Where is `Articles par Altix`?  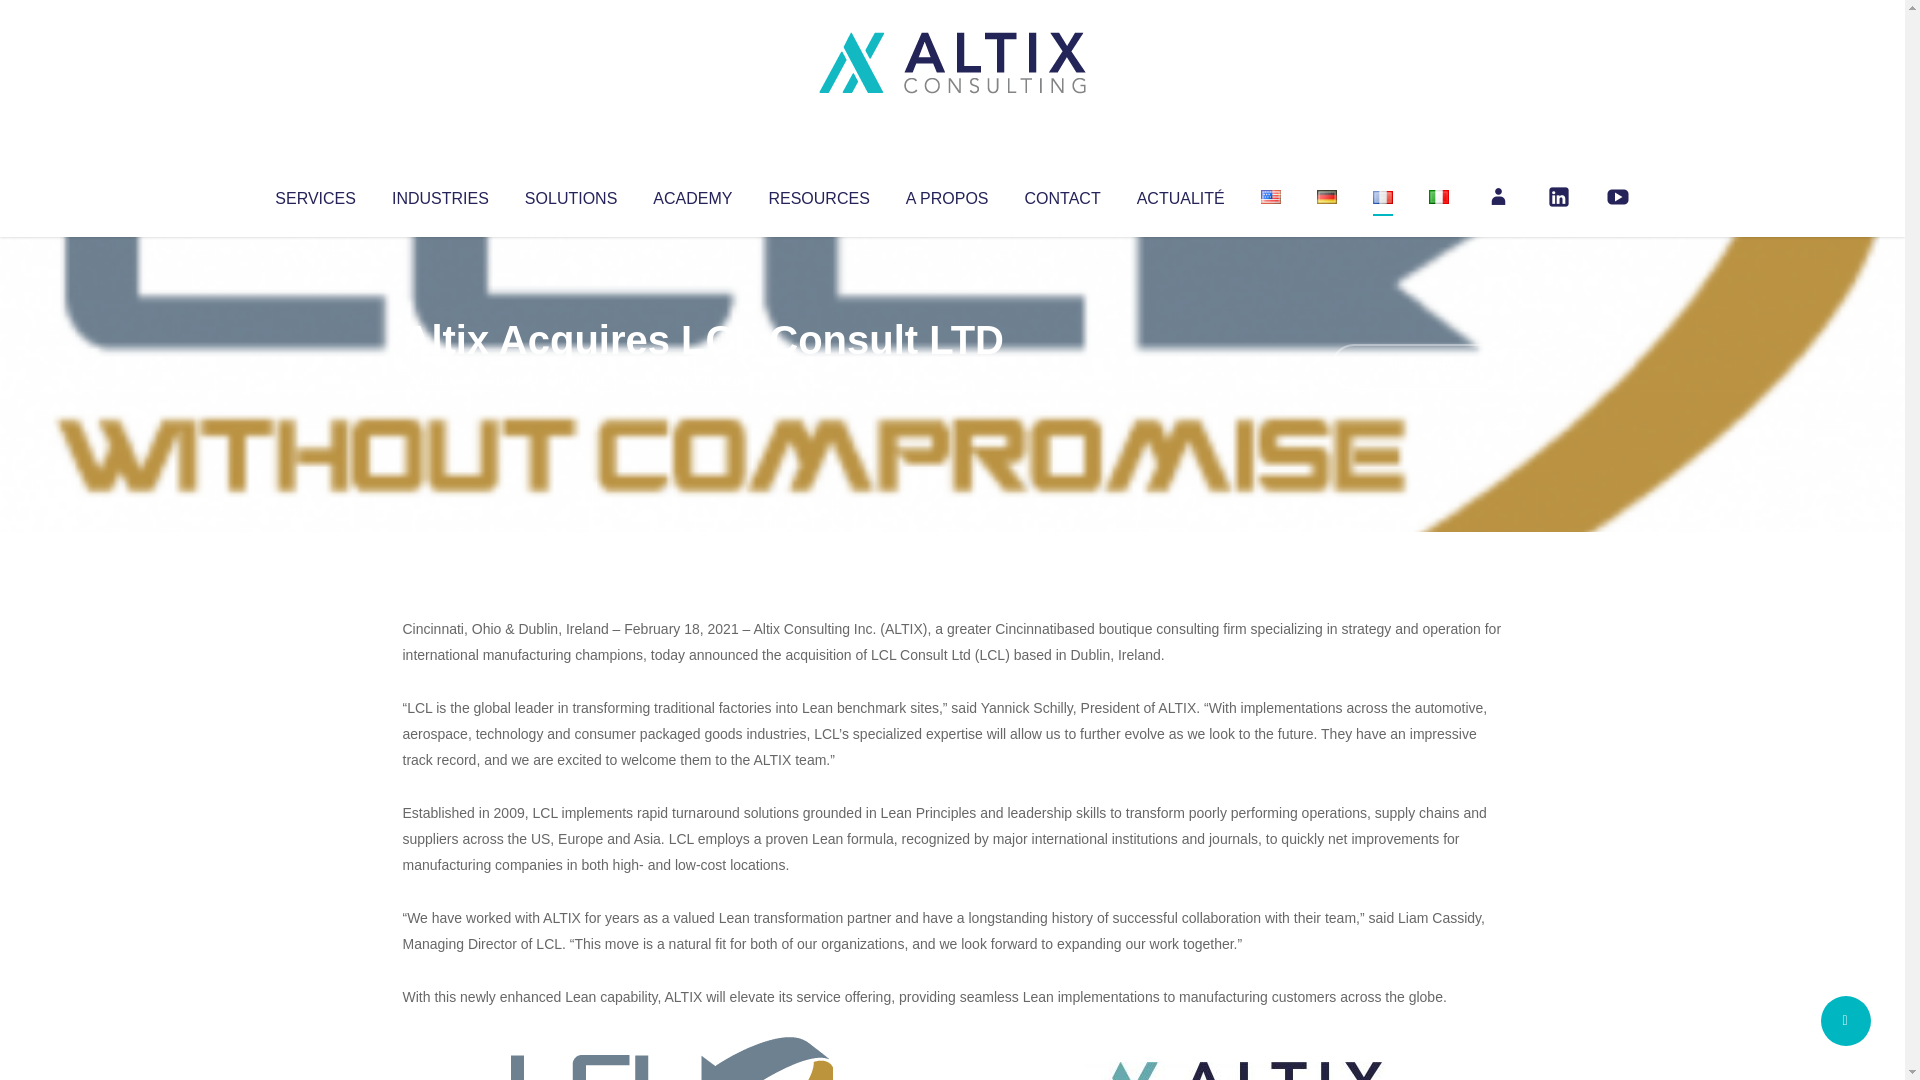 Articles par Altix is located at coordinates (440, 380).